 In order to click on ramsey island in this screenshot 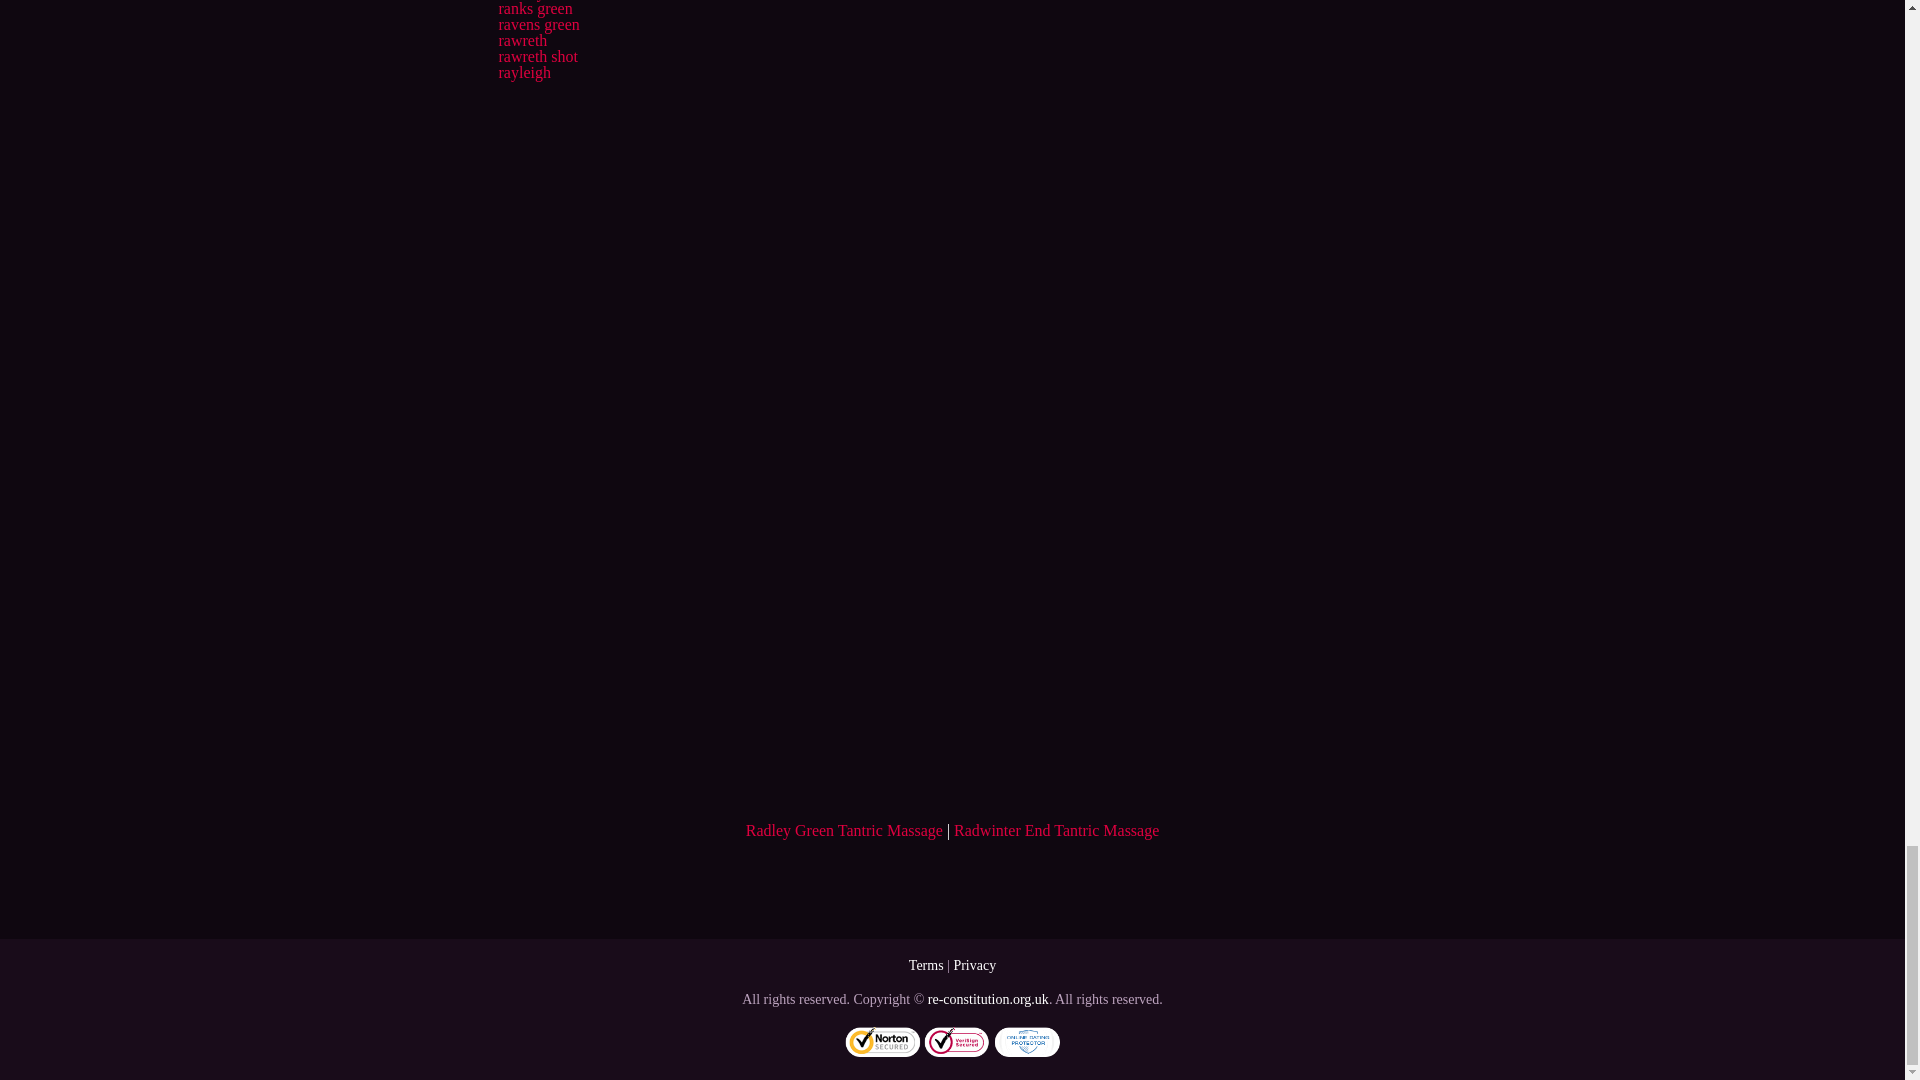, I will do `click(541, 0)`.